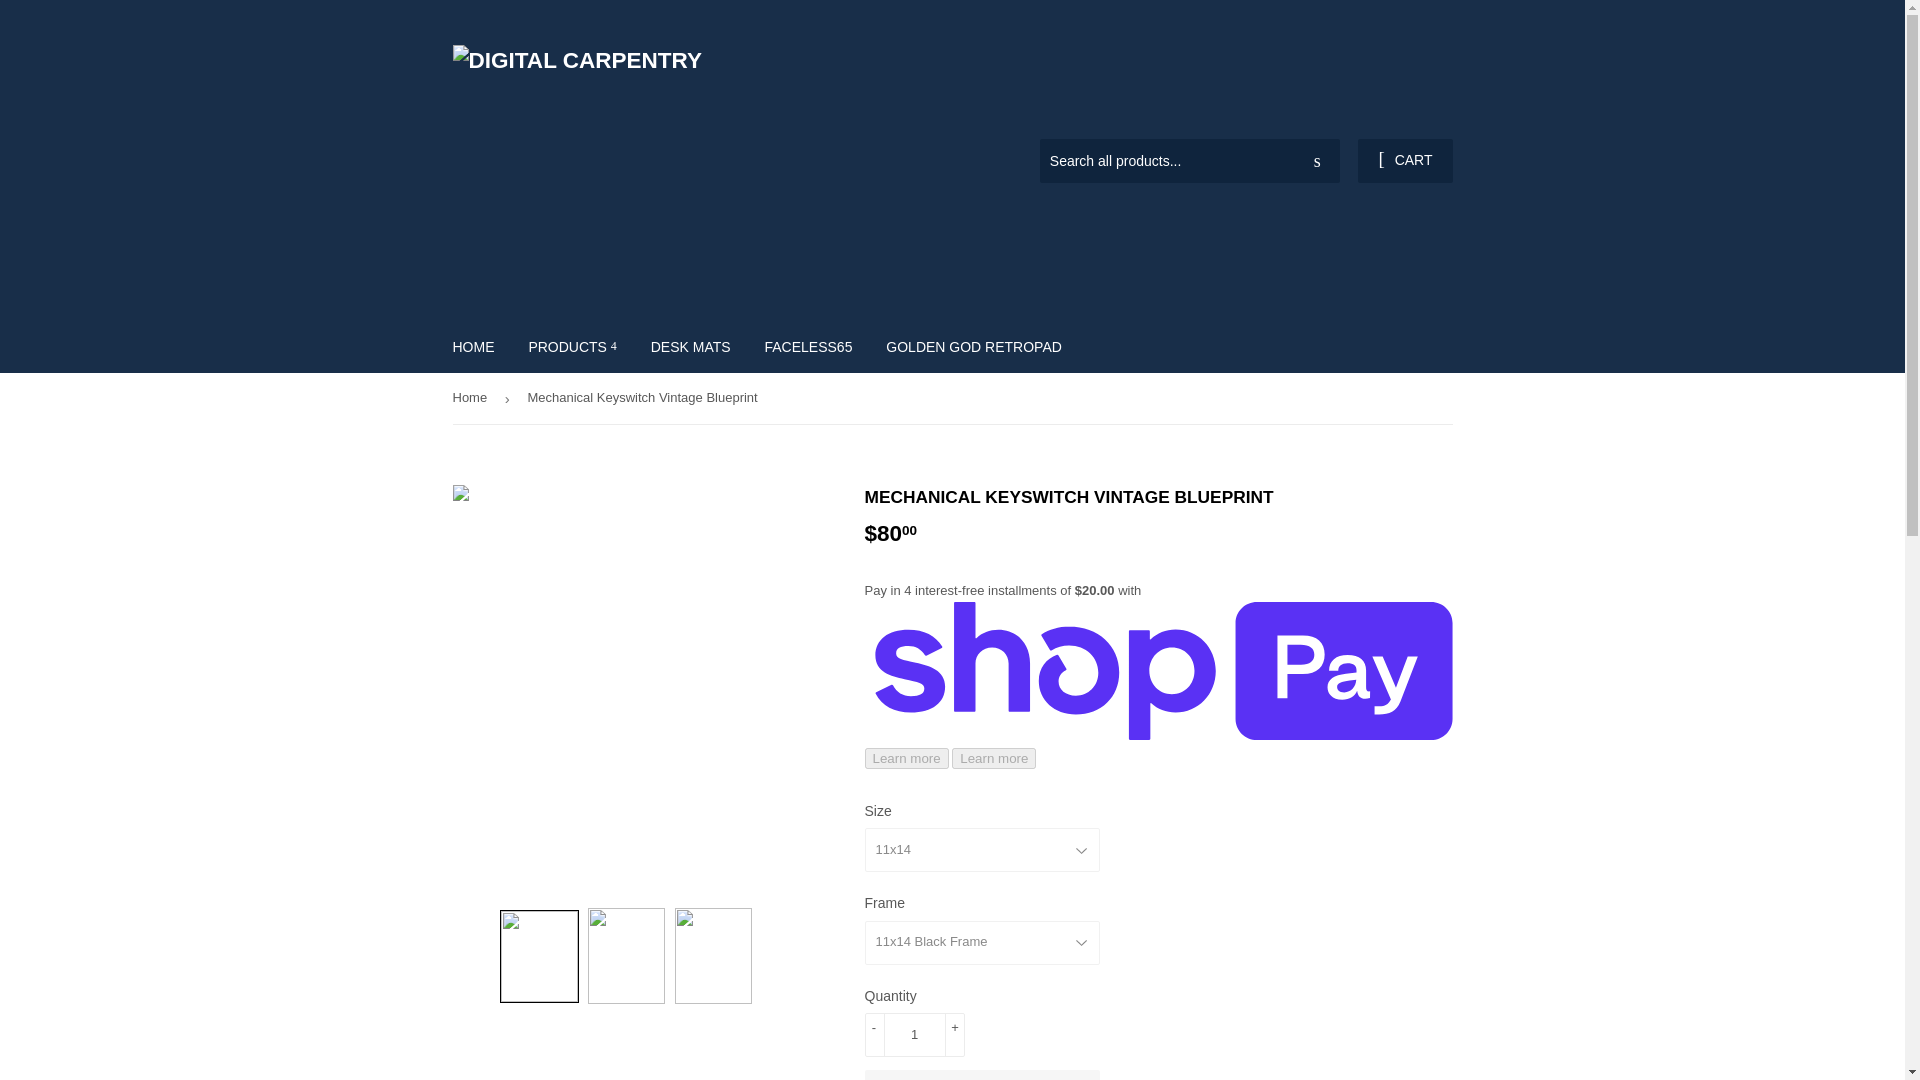 Image resolution: width=1920 pixels, height=1080 pixels. I want to click on GOLDEN GOD RETROPAD, so click(974, 346).